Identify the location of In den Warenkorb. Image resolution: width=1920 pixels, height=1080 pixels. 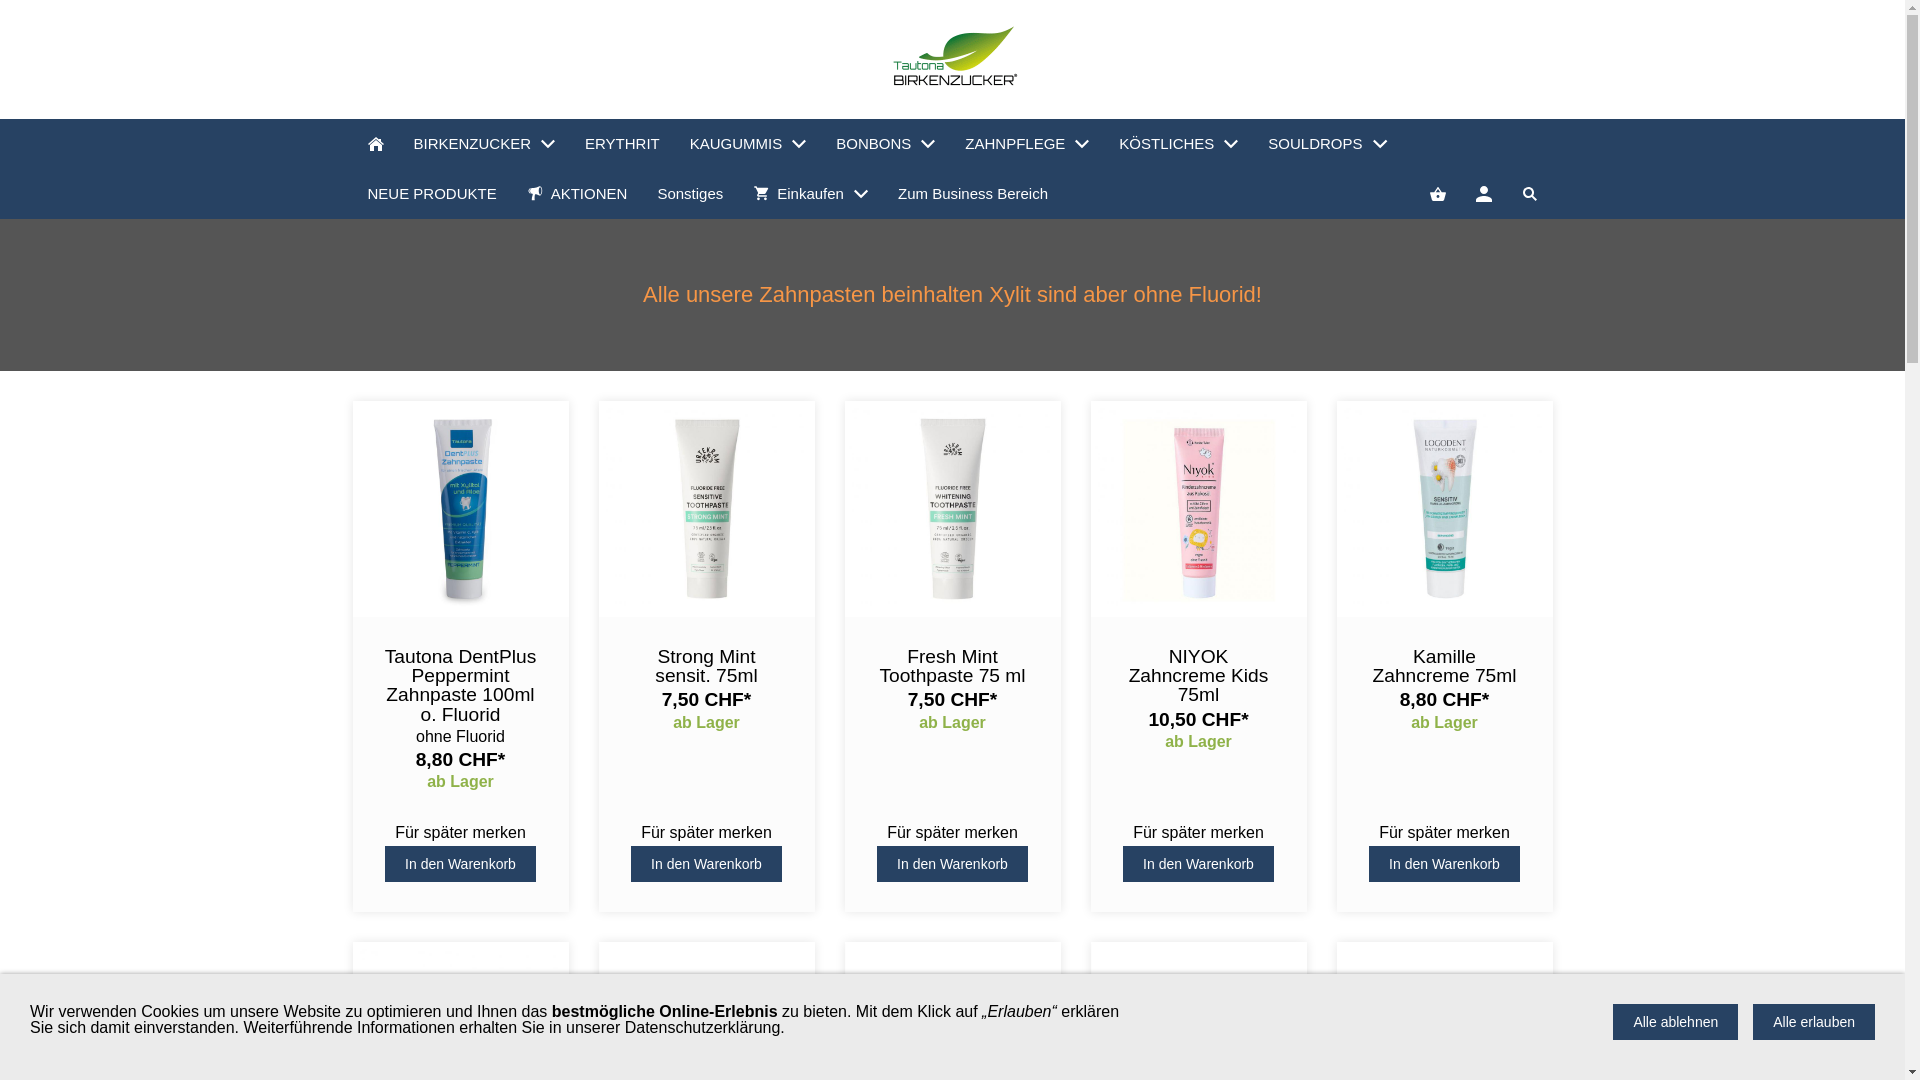
(952, 864).